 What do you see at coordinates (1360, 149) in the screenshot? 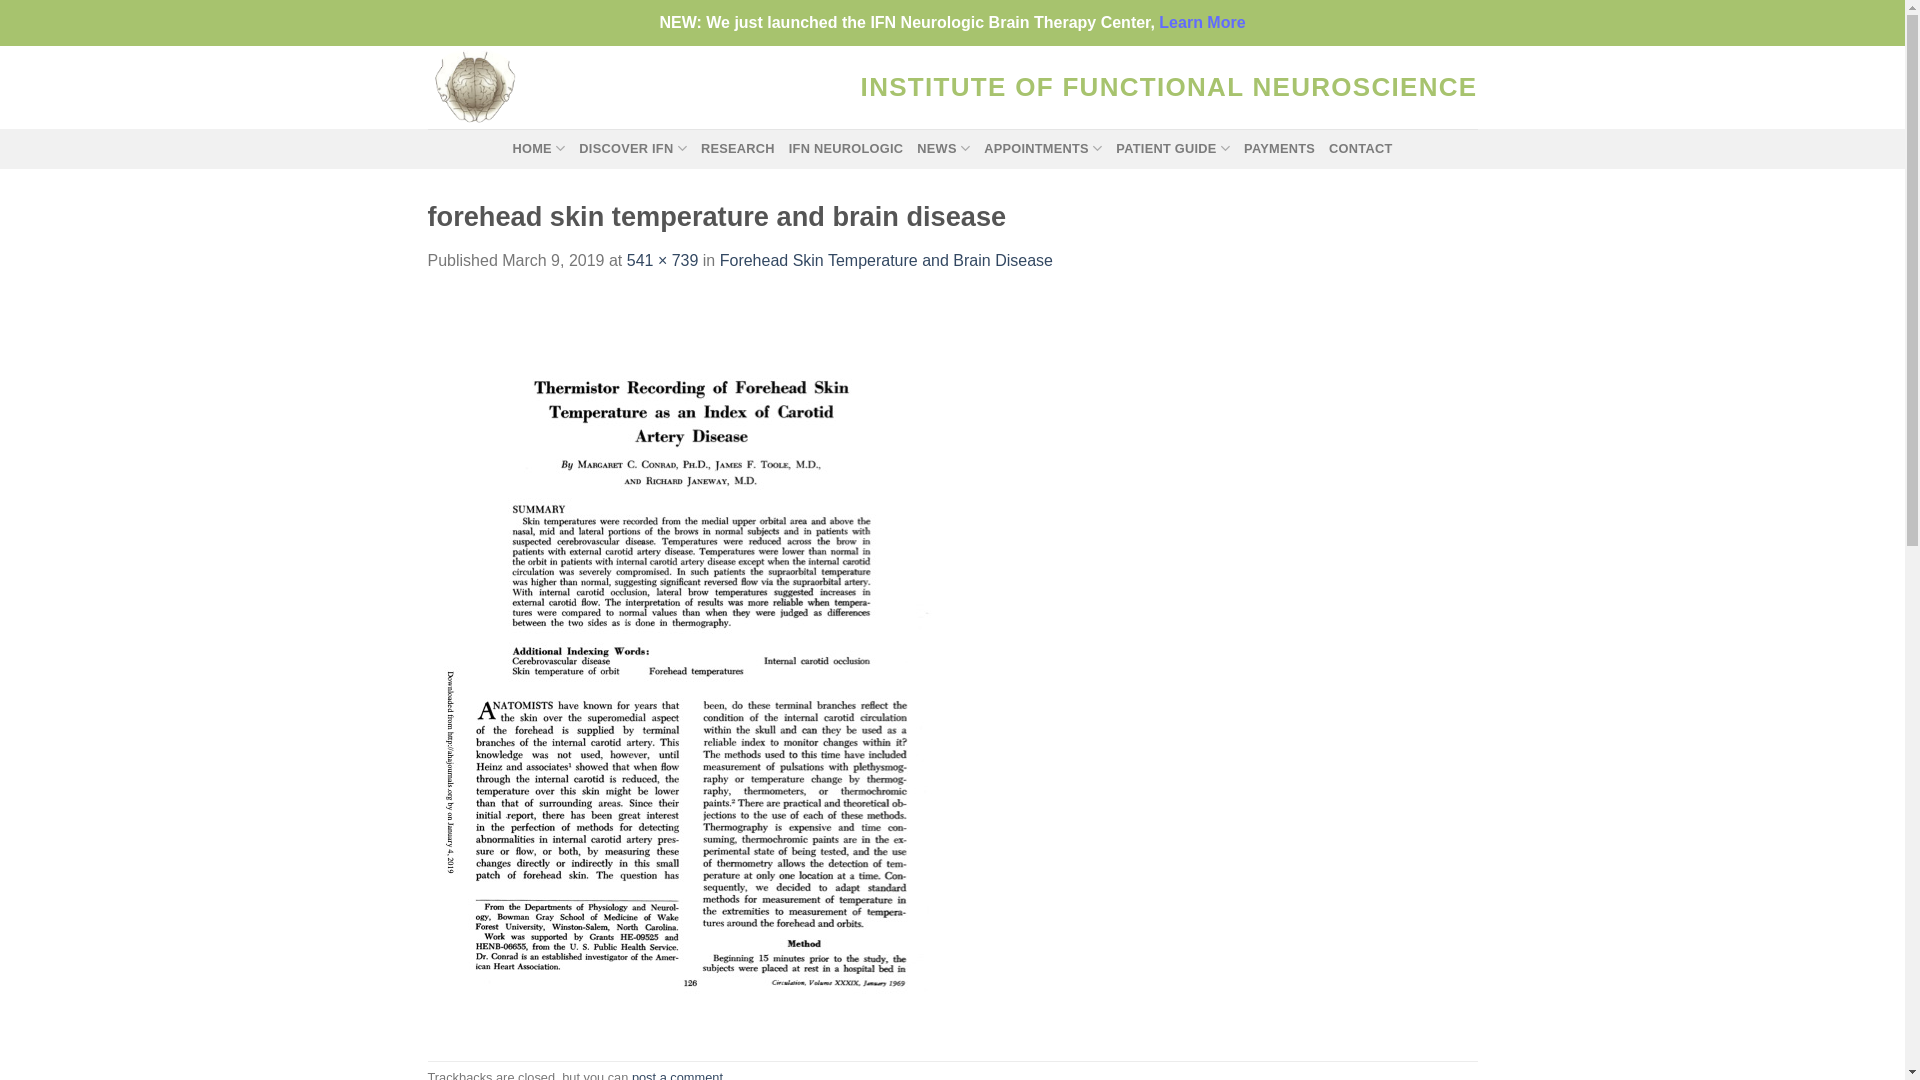
I see `CONTACT` at bounding box center [1360, 149].